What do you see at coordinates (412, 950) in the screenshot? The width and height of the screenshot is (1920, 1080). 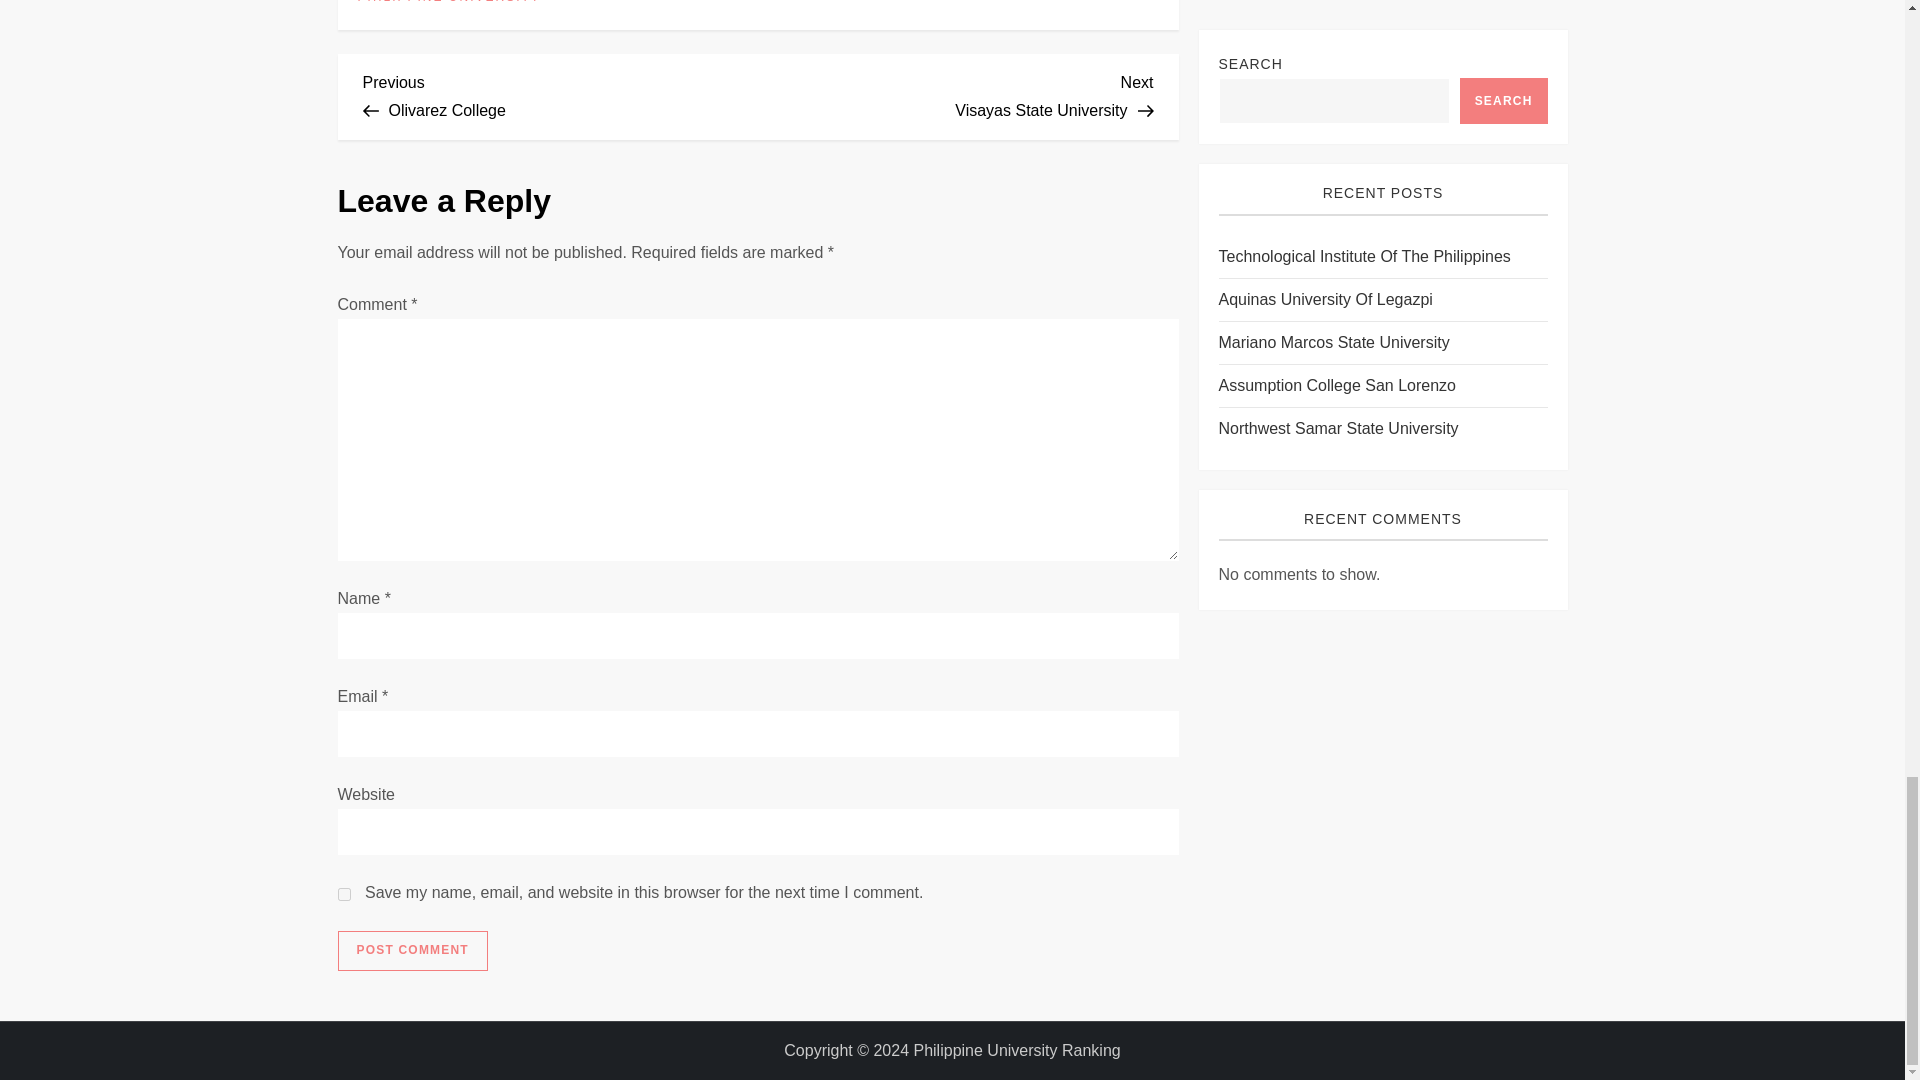 I see `Post Comment` at bounding box center [412, 950].